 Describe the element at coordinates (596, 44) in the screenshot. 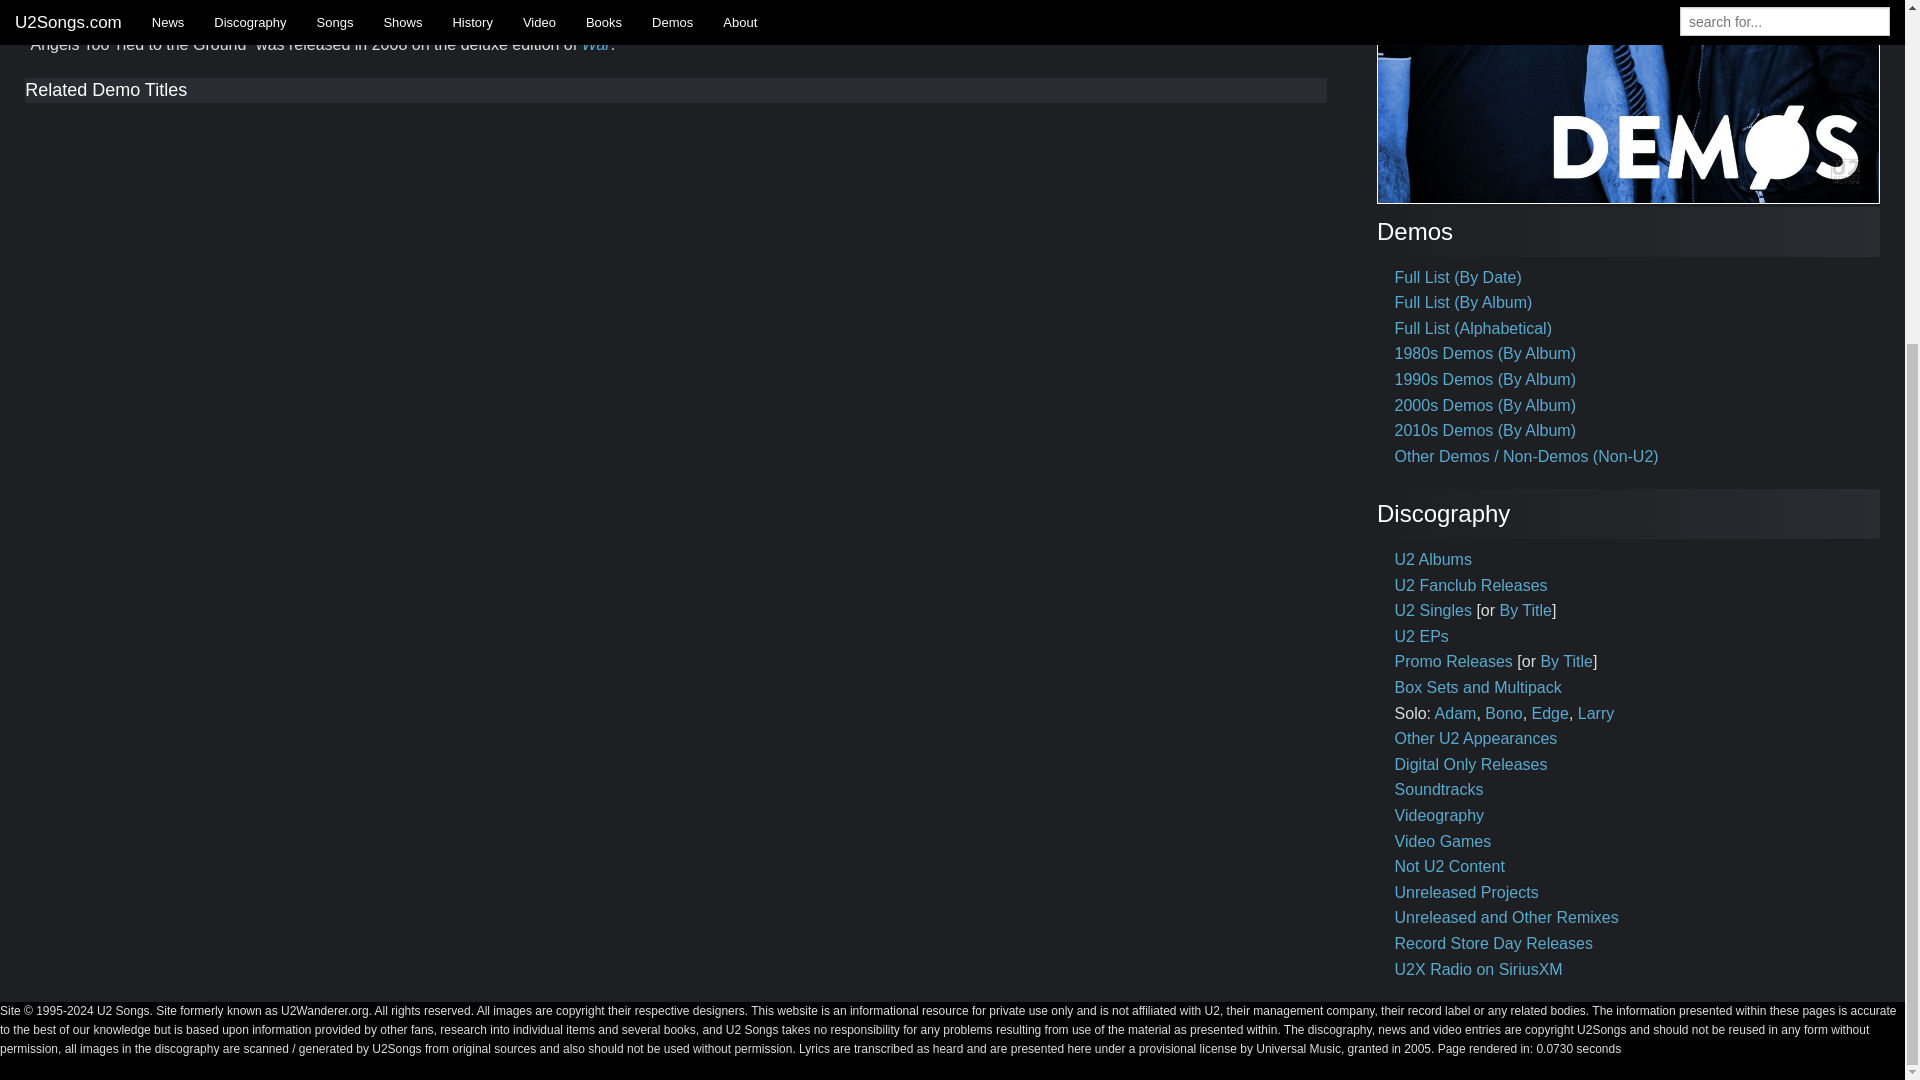

I see `War` at that location.